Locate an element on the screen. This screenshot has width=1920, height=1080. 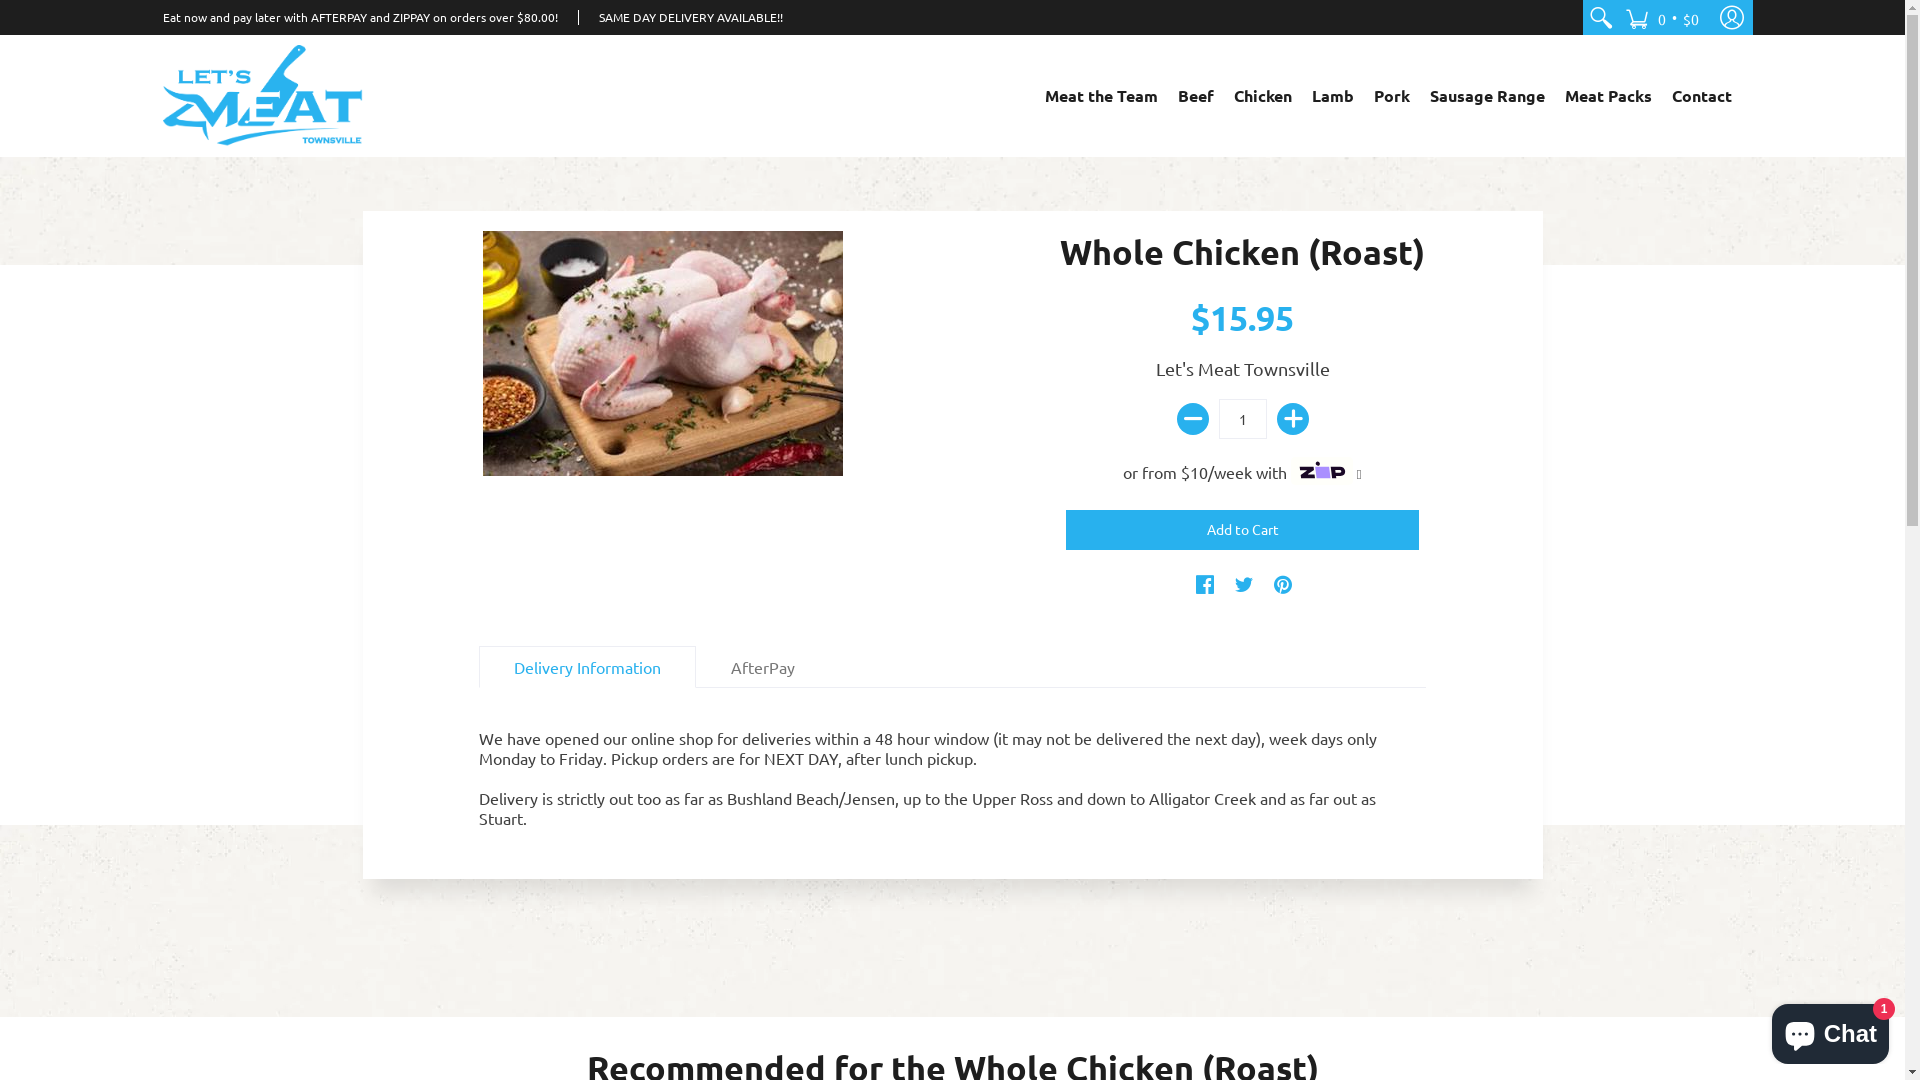
Sausage Range is located at coordinates (1488, 96).